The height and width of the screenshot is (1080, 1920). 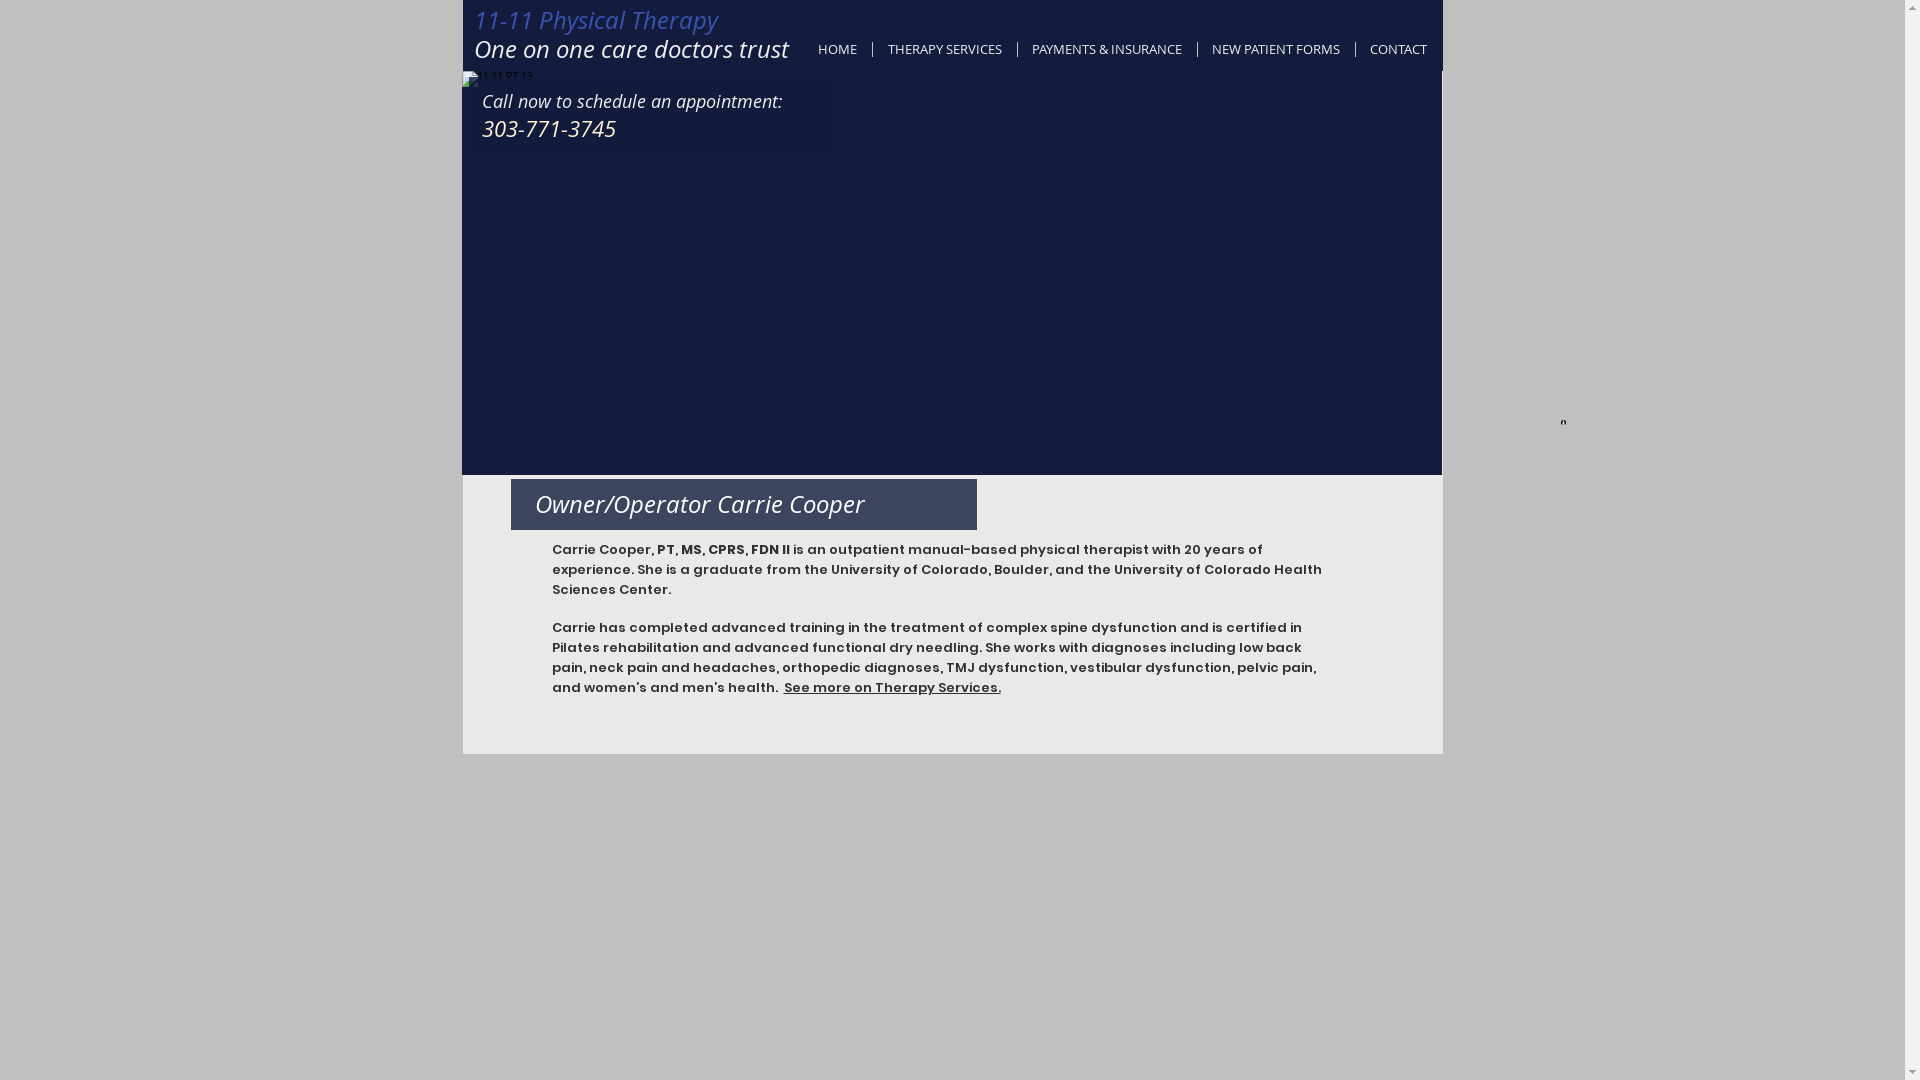 I want to click on HOME, so click(x=836, y=50).